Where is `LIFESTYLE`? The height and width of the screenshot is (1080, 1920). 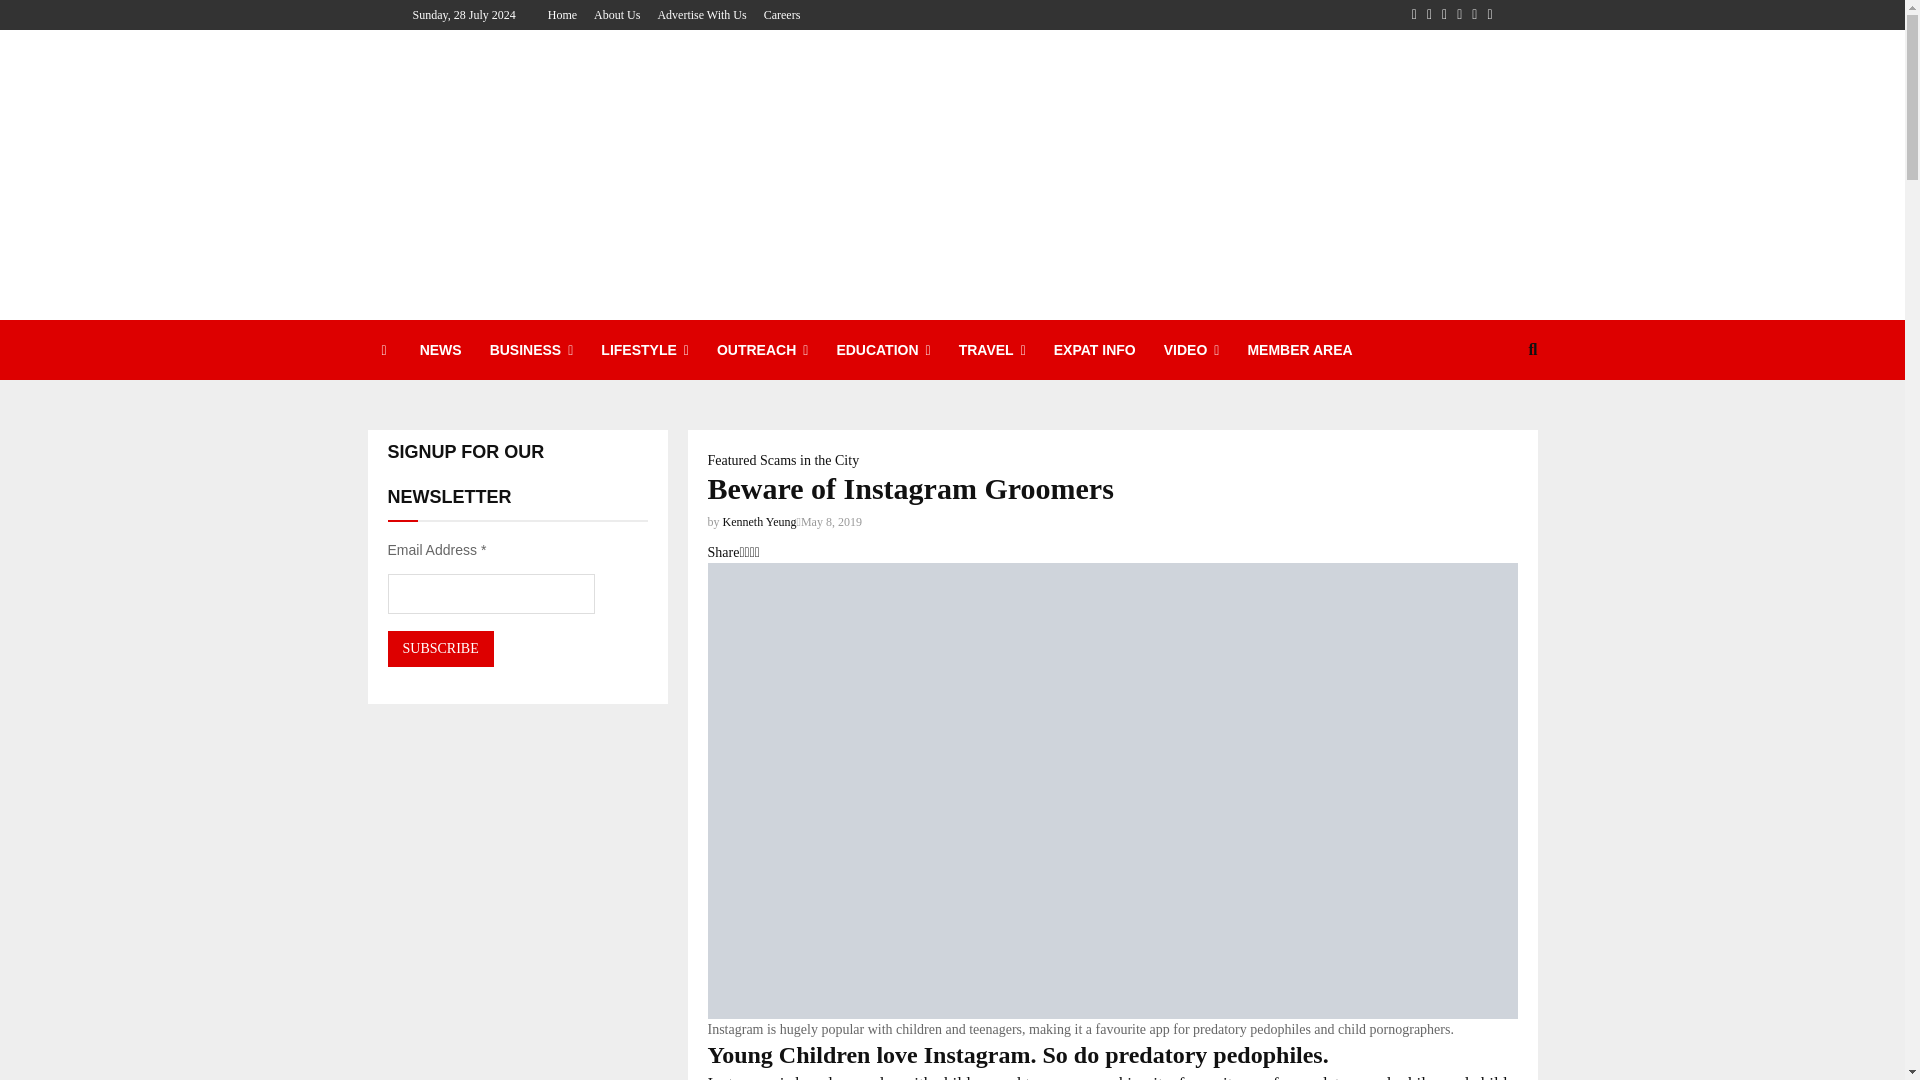 LIFESTYLE is located at coordinates (644, 350).